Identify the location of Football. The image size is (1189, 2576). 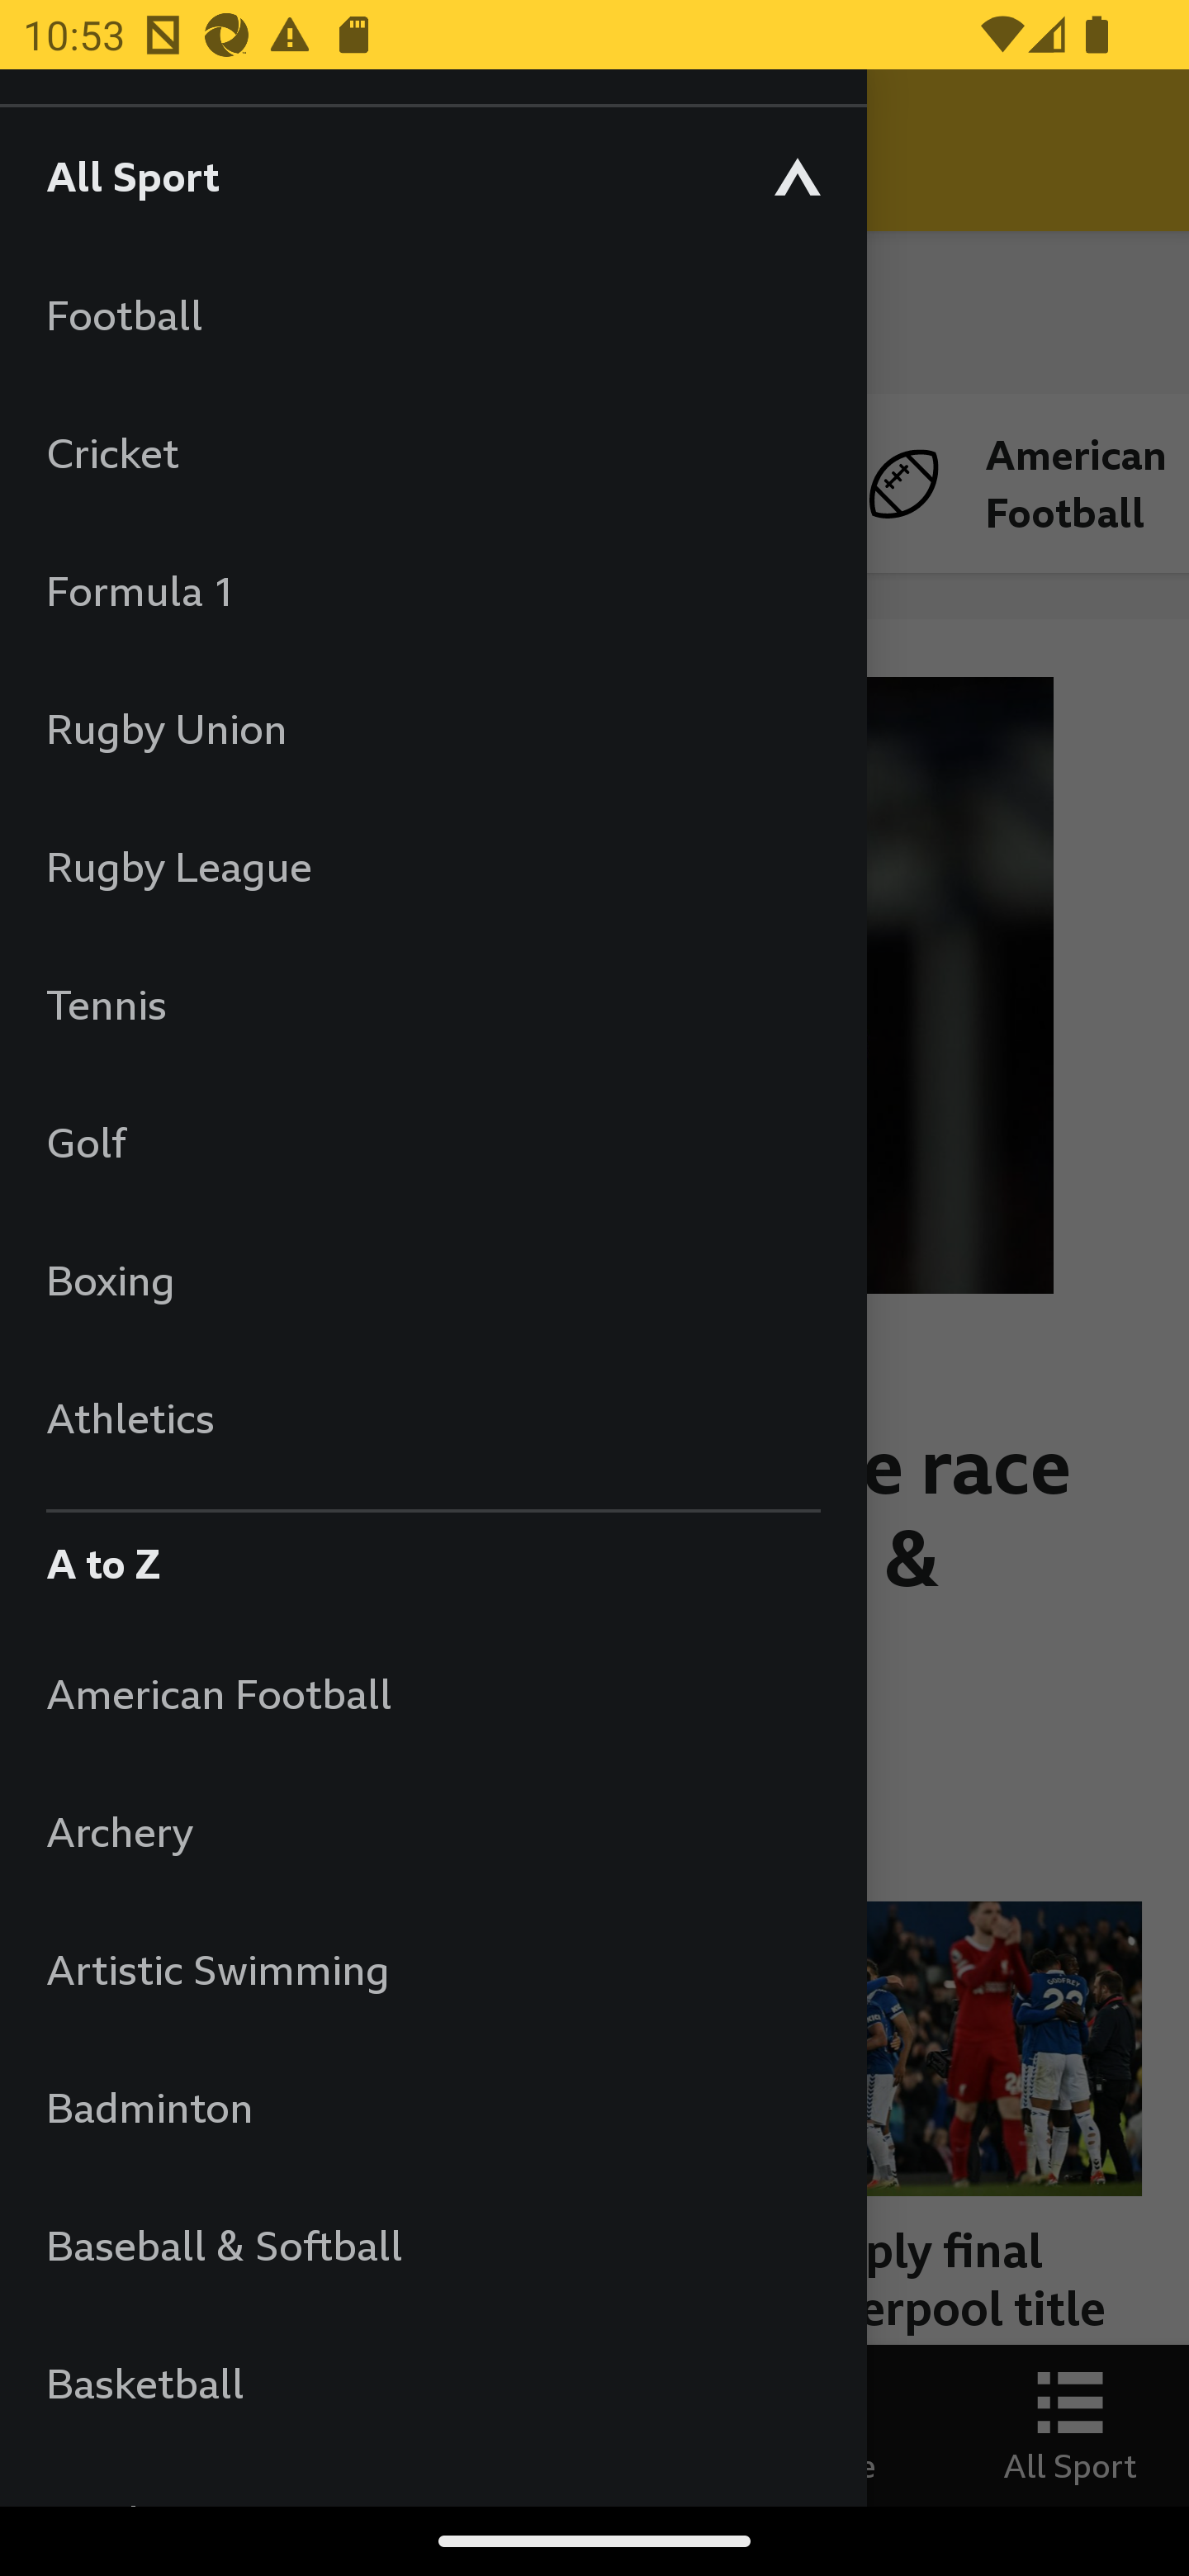
(433, 314).